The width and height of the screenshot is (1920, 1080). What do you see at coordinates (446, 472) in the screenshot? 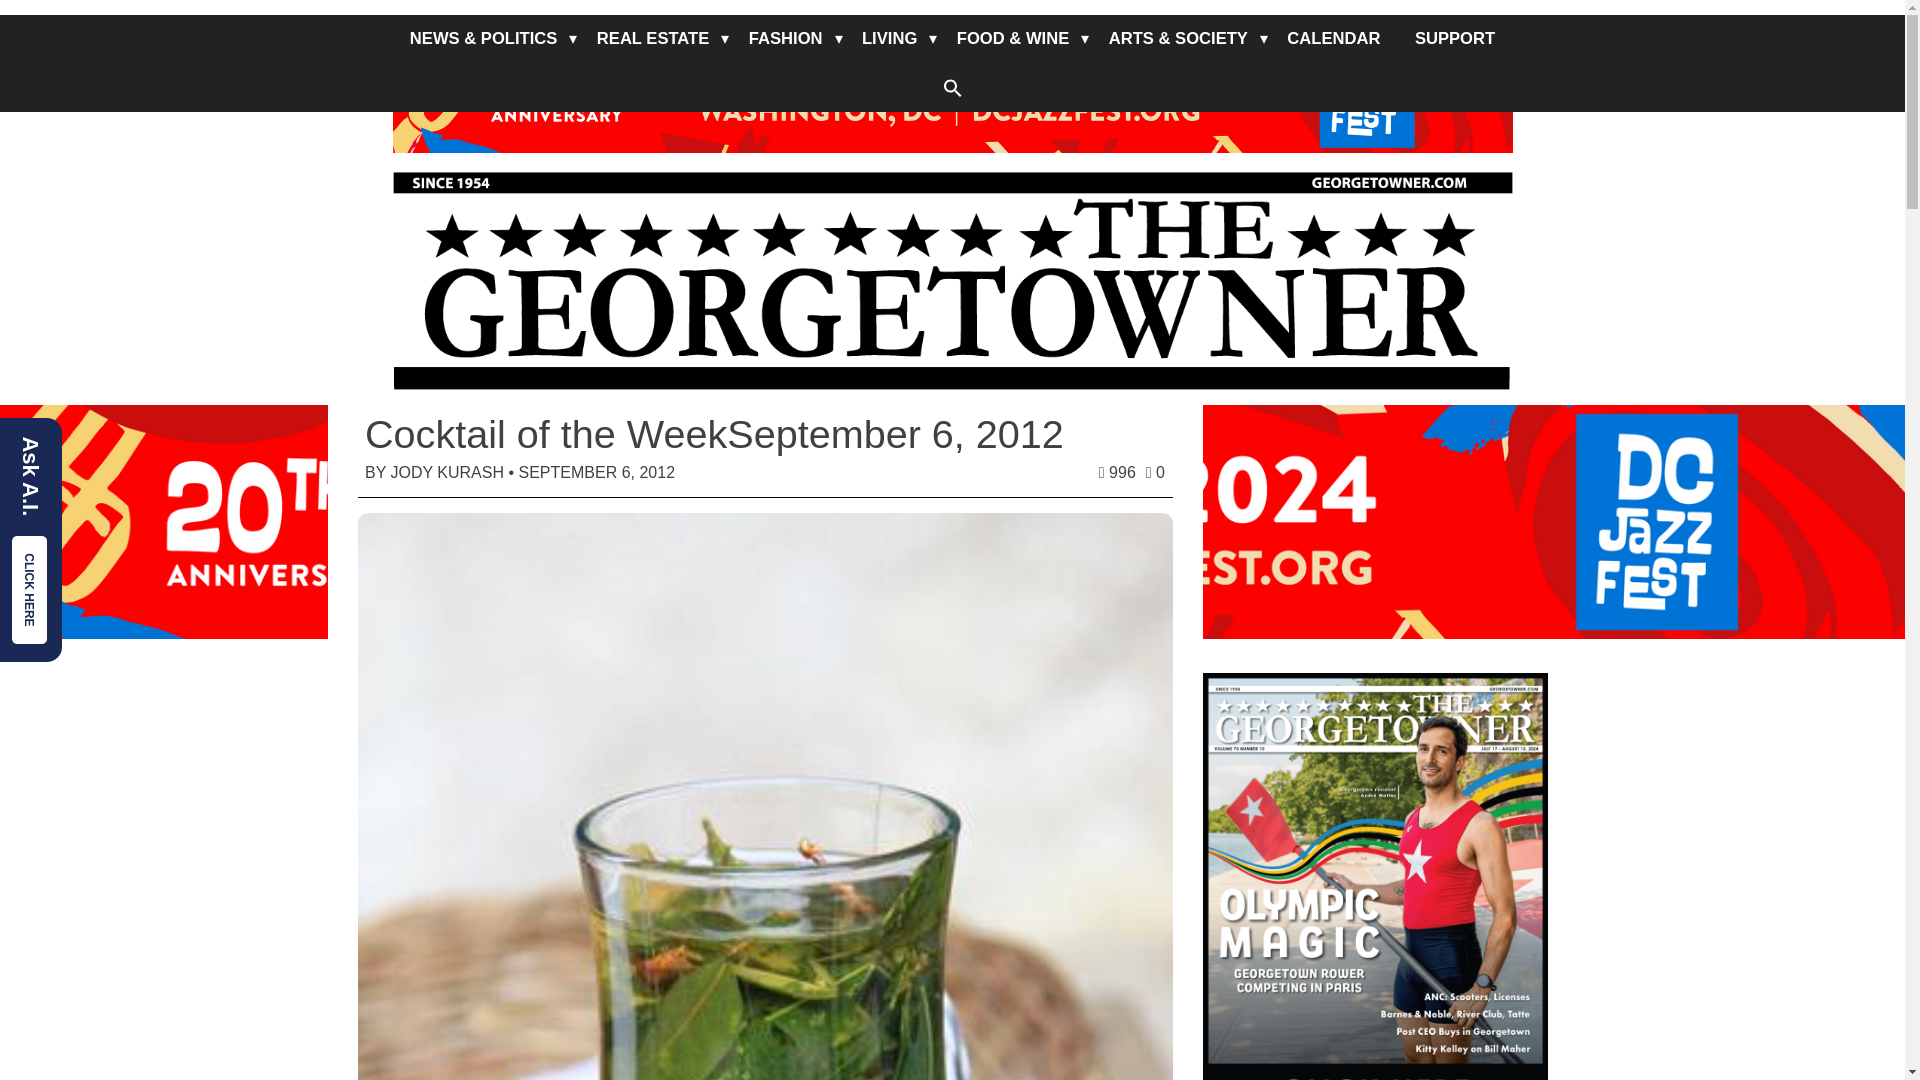
I see `Posts by Jody Kurash` at bounding box center [446, 472].